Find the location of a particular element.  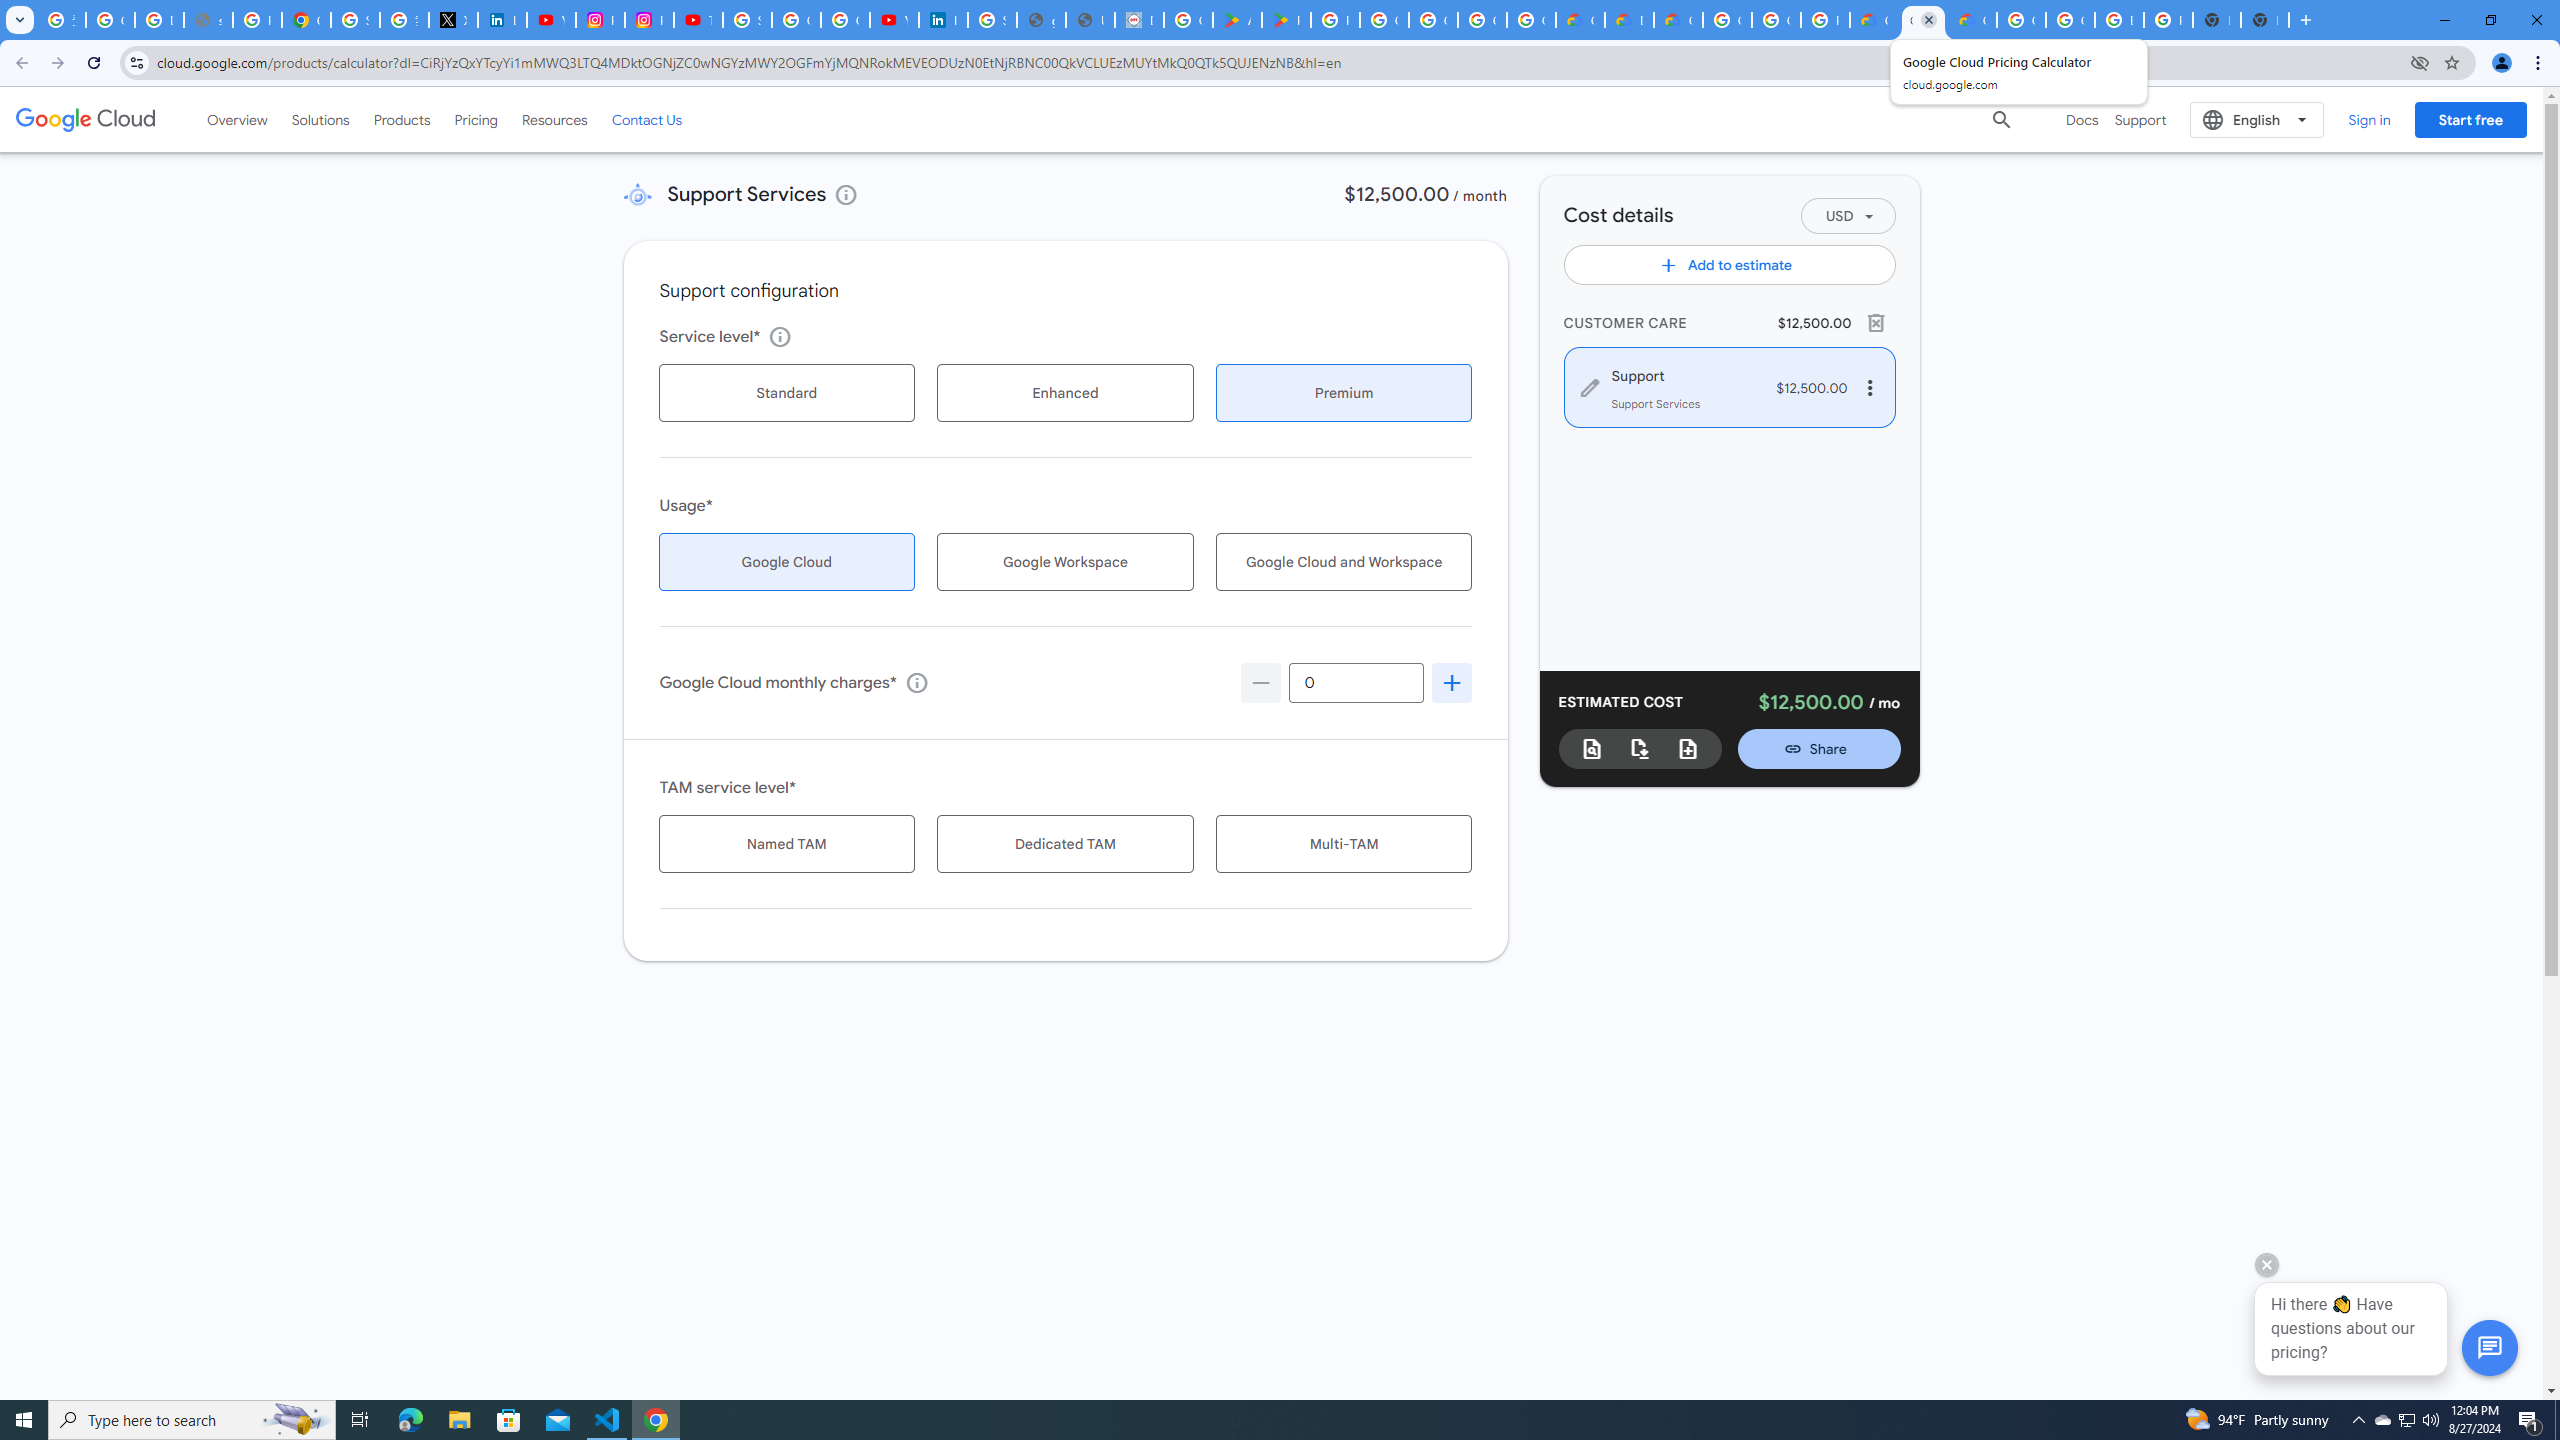

User Details is located at coordinates (1090, 20).